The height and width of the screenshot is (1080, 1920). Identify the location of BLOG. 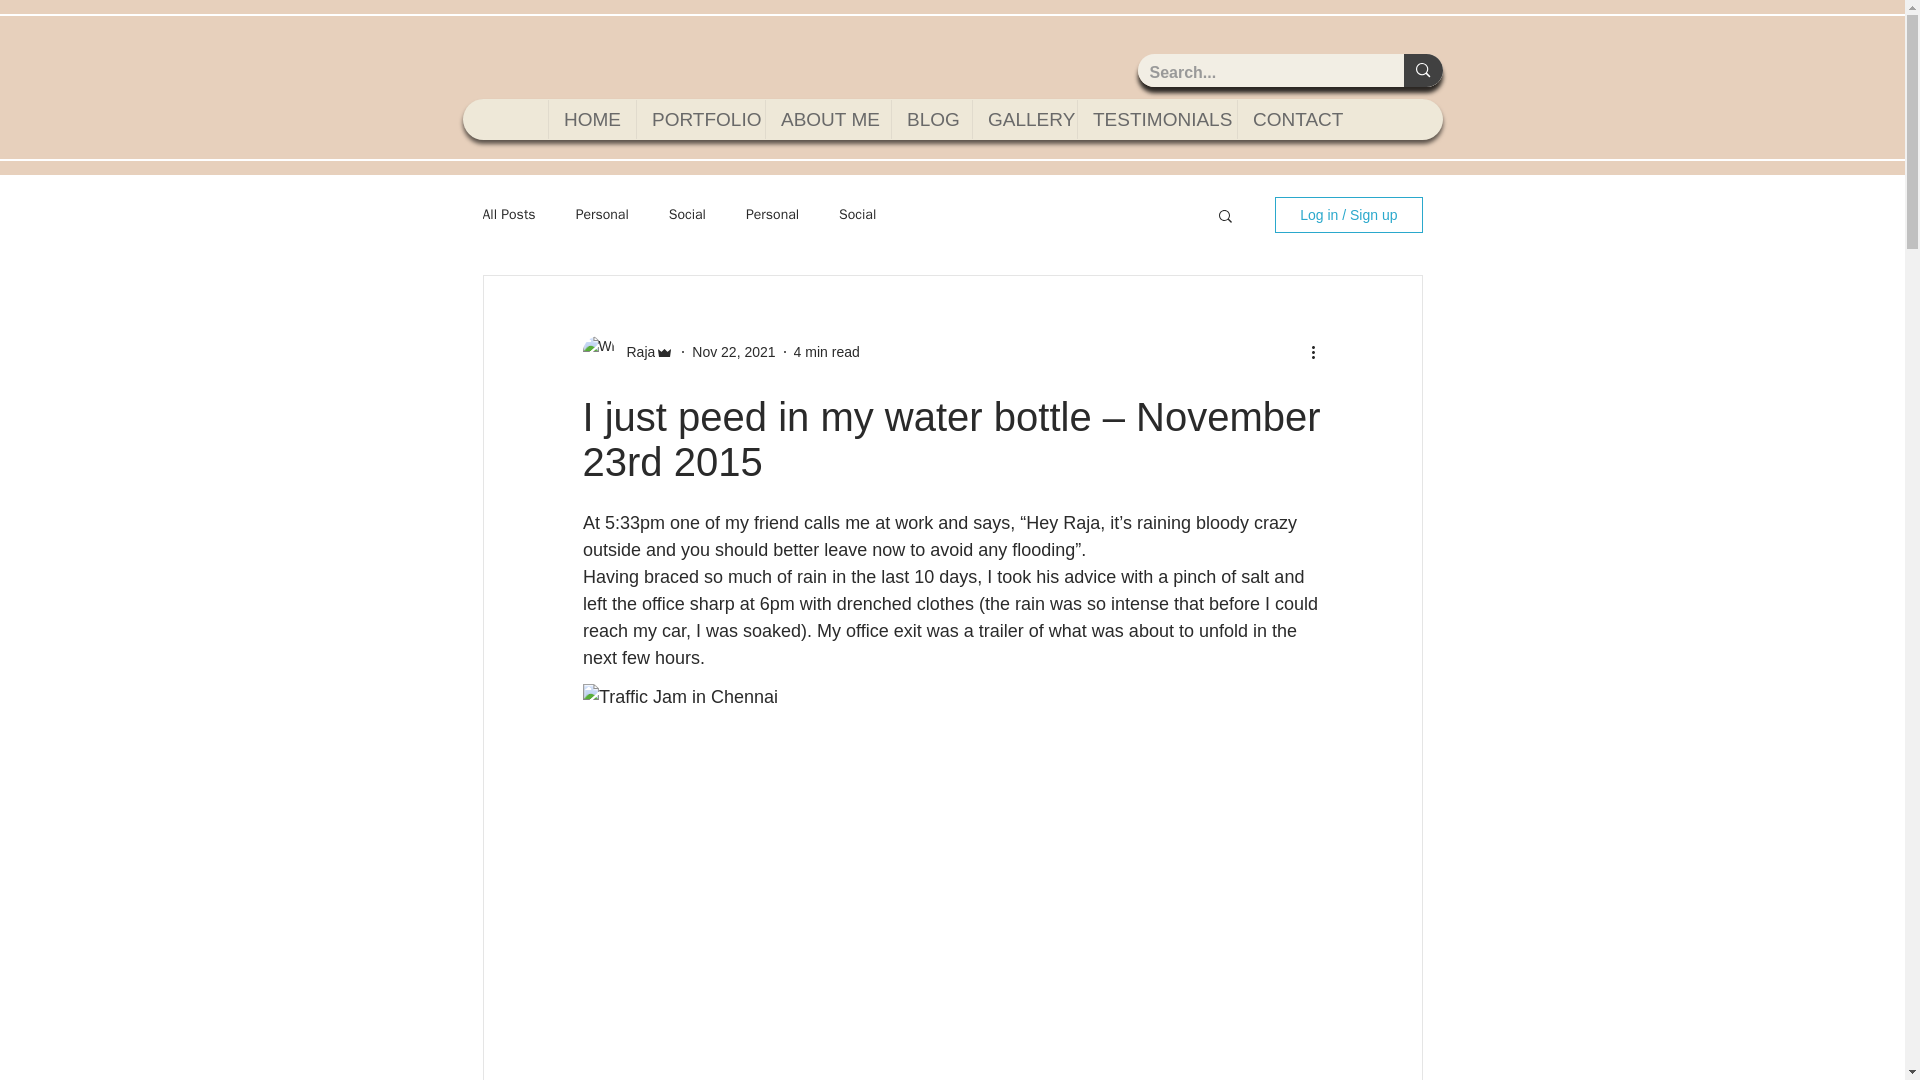
(930, 120).